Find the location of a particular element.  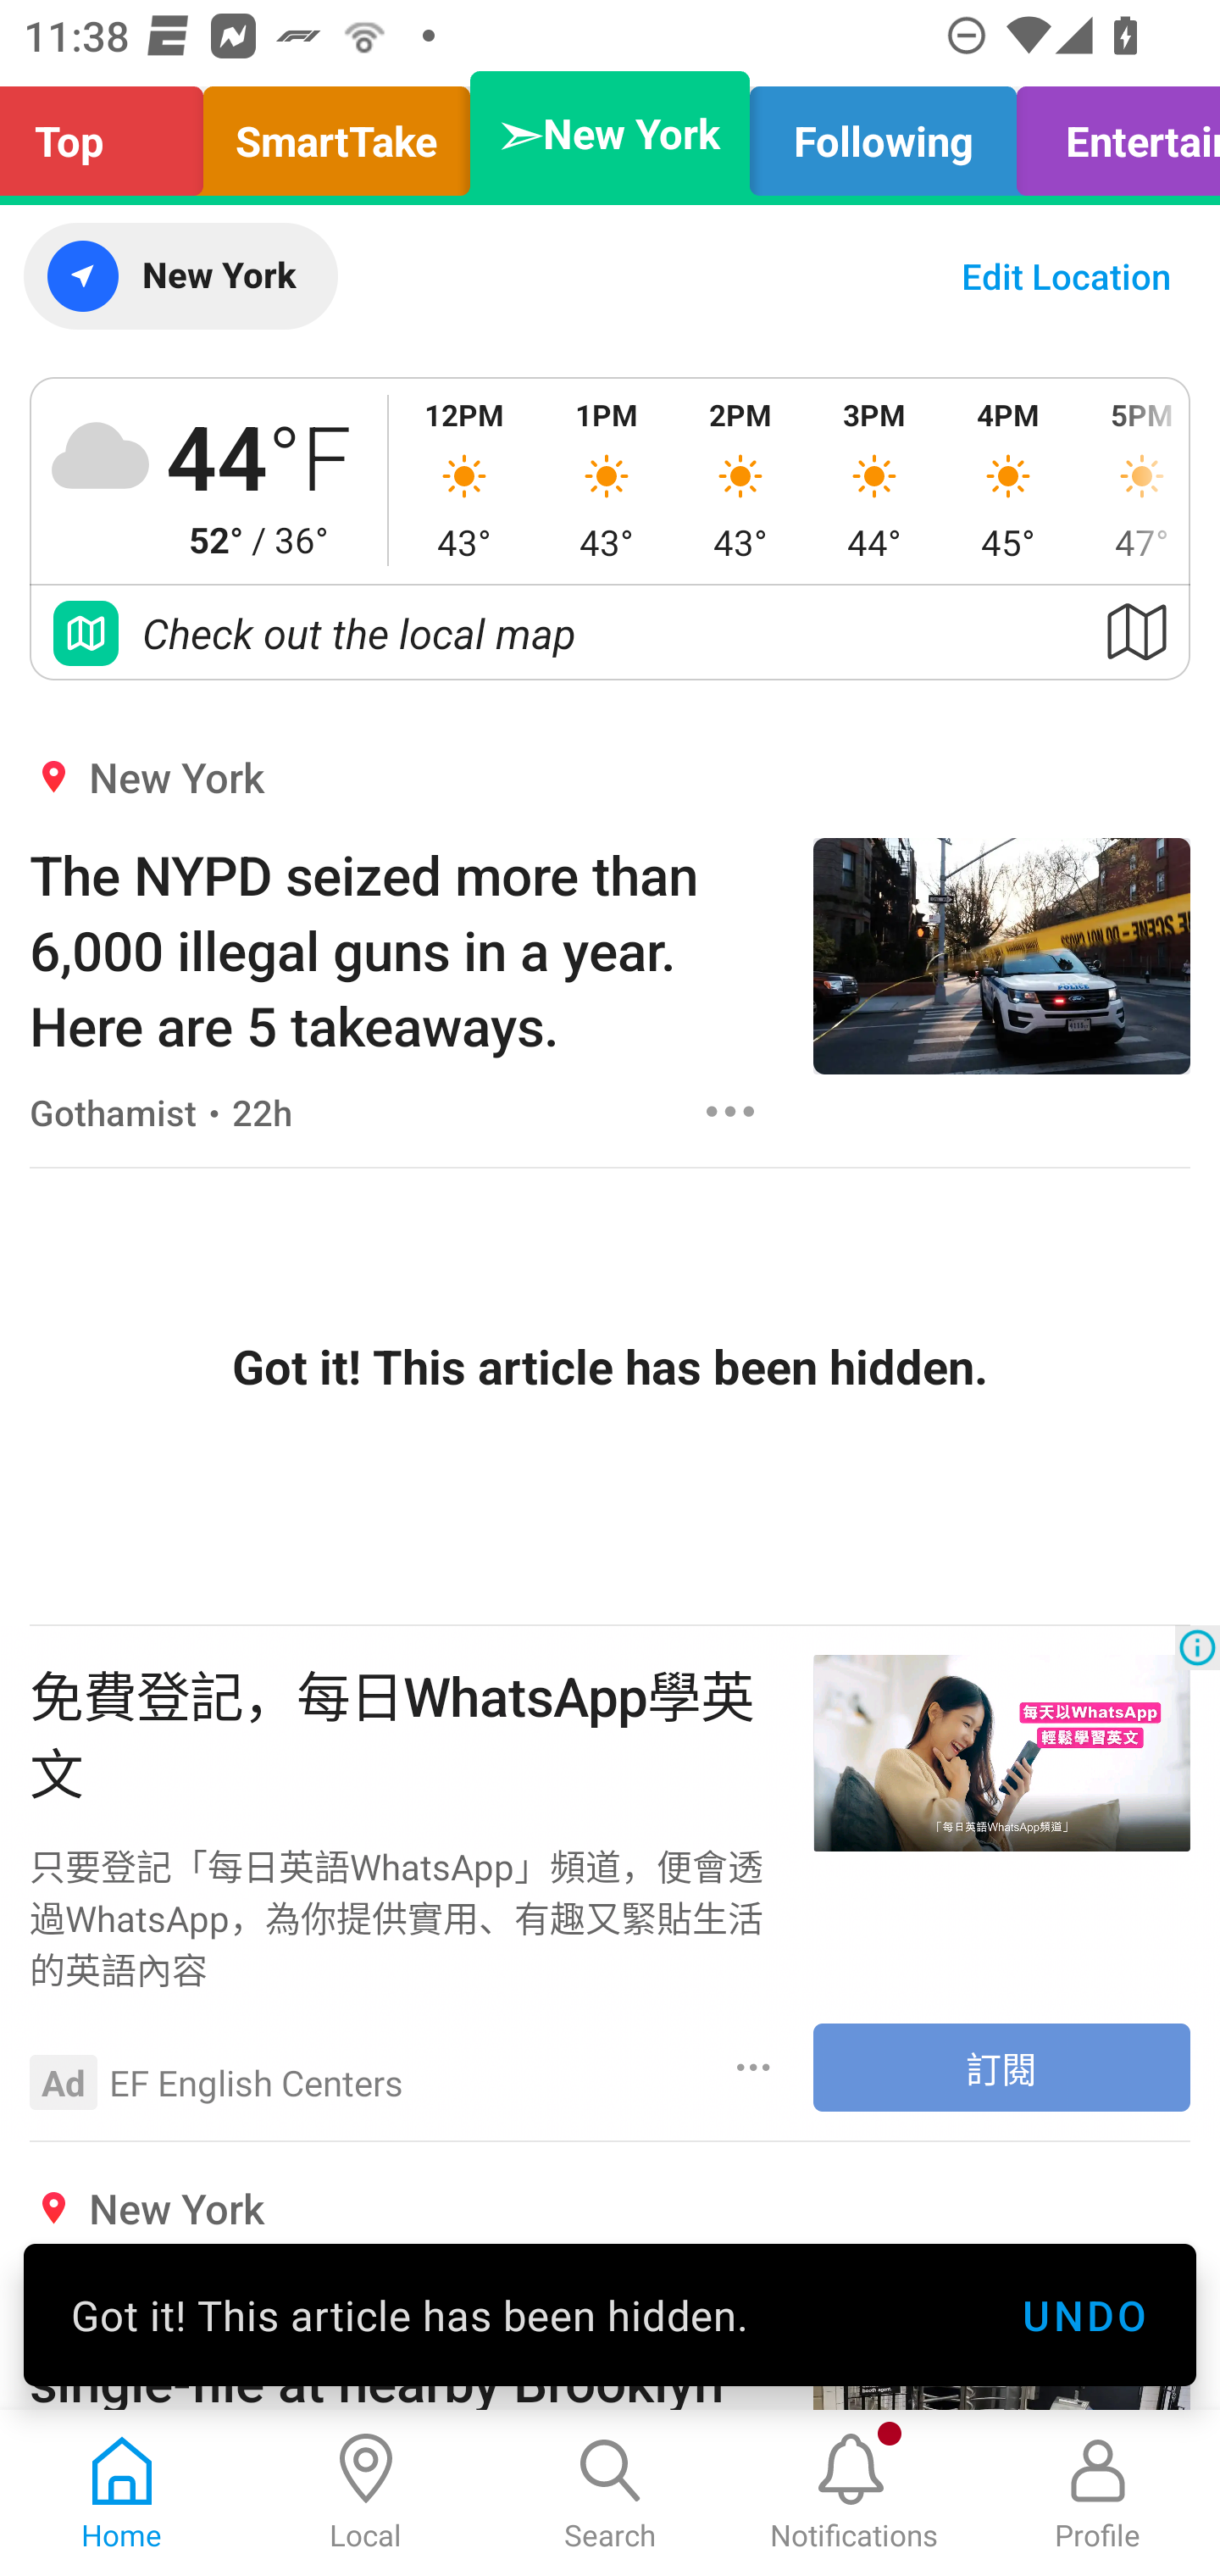

Check out the local map is located at coordinates (610, 632).